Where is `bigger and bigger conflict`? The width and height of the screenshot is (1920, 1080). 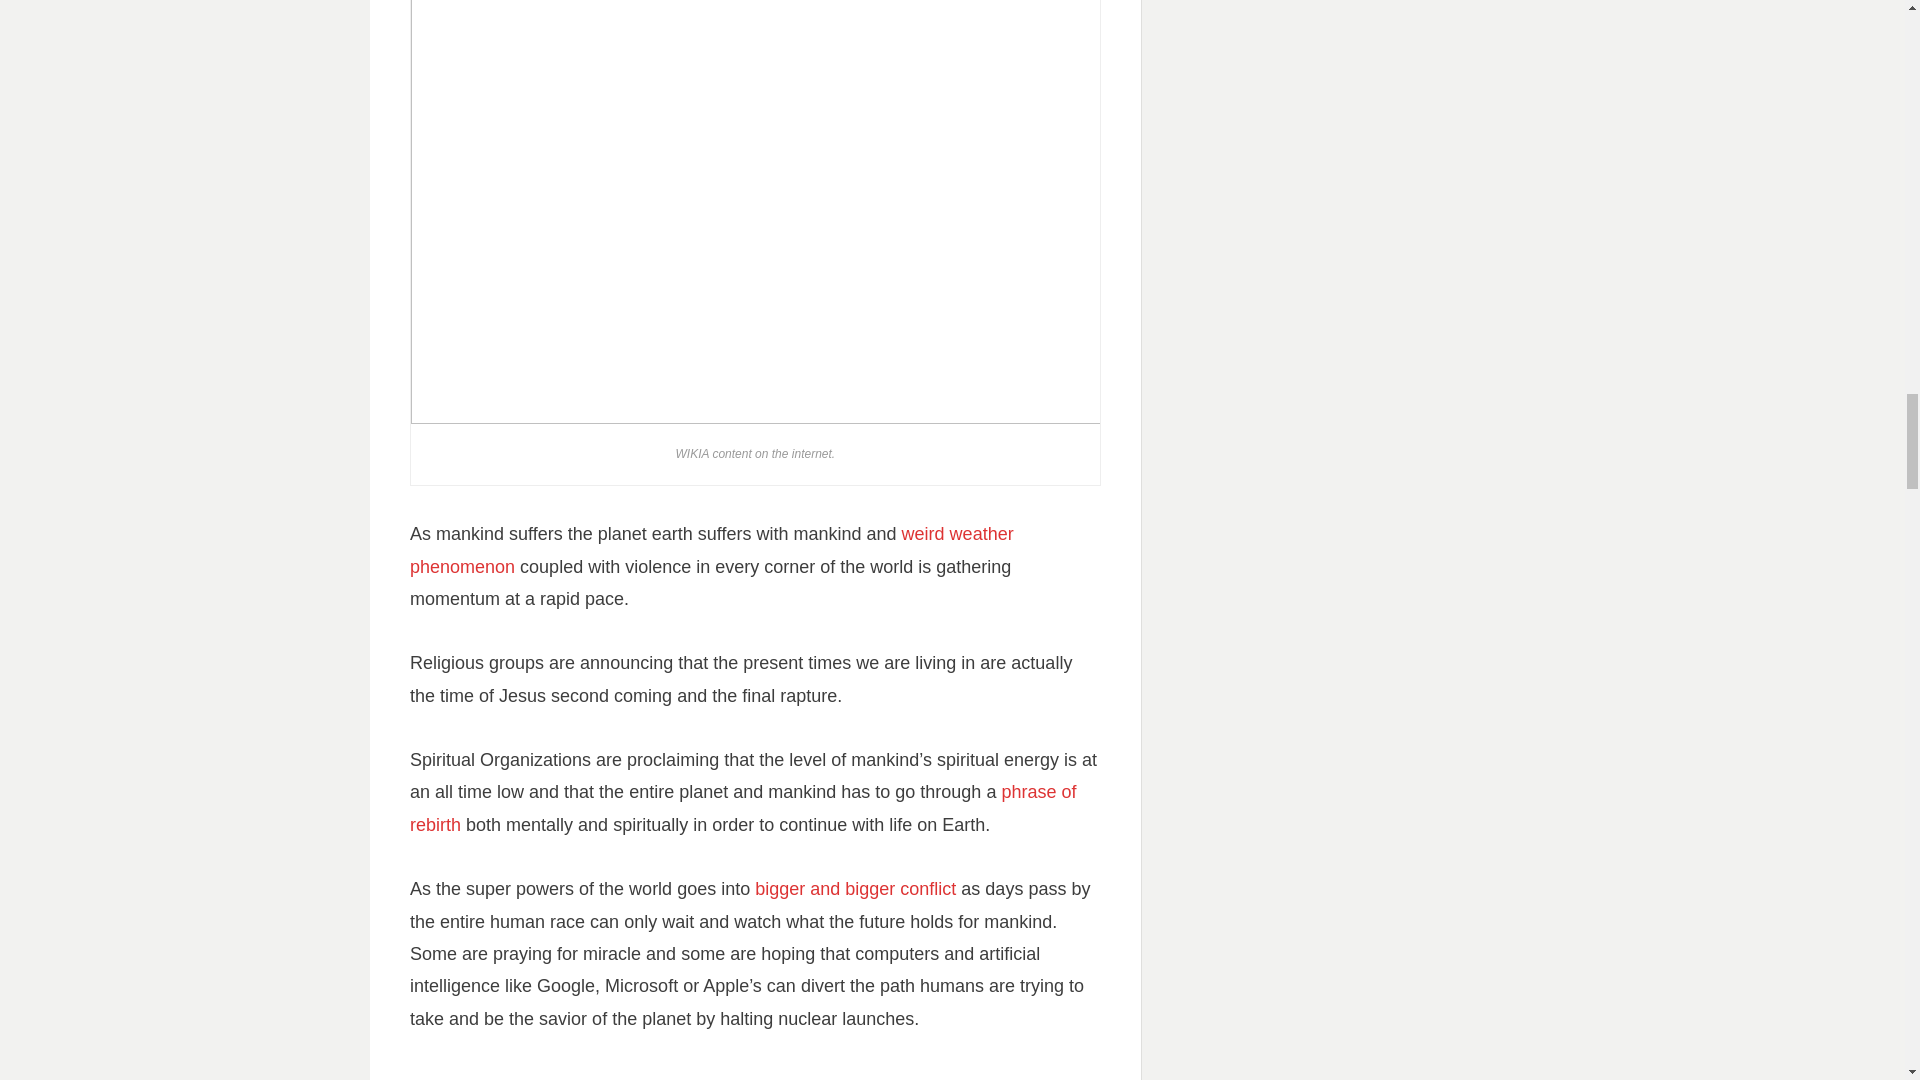
bigger and bigger conflict is located at coordinates (855, 888).